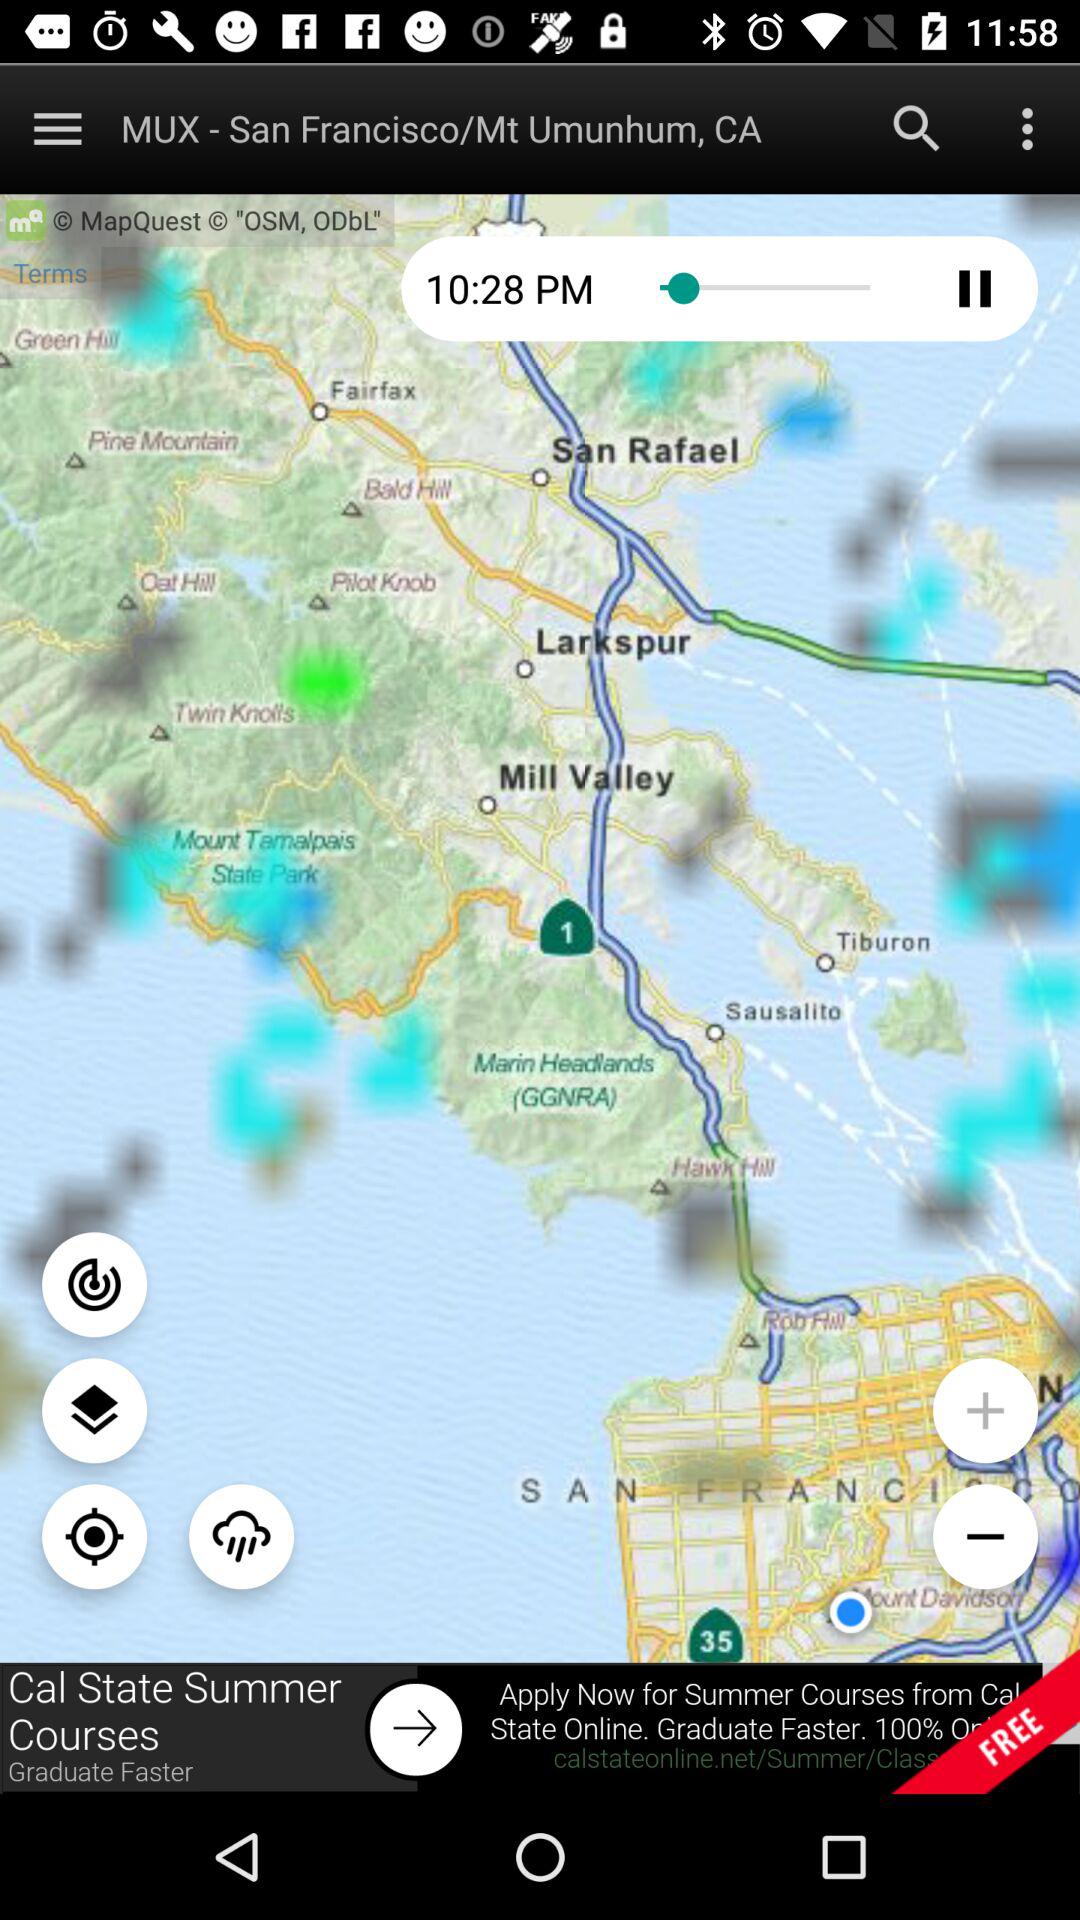 The width and height of the screenshot is (1080, 1920). I want to click on zoom in, so click(986, 1410).